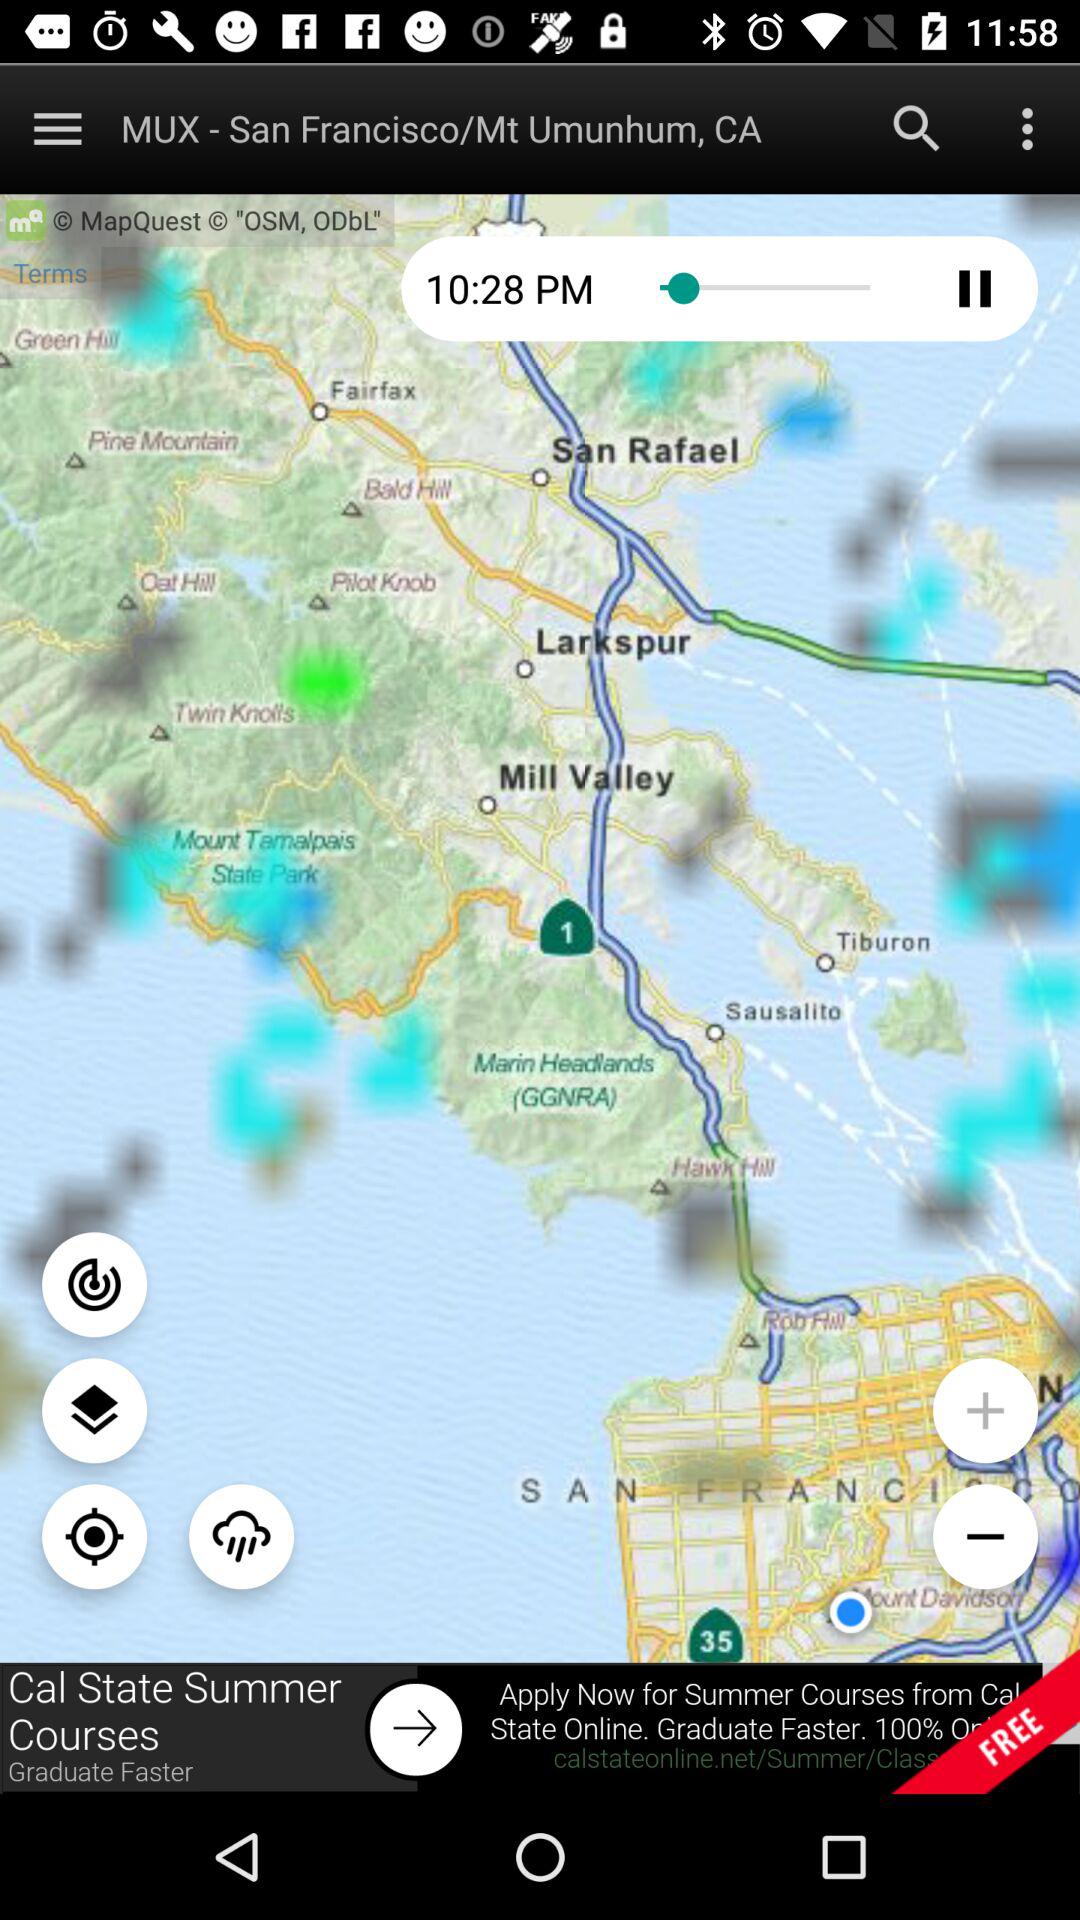 The width and height of the screenshot is (1080, 1920). I want to click on zoom in, so click(986, 1410).